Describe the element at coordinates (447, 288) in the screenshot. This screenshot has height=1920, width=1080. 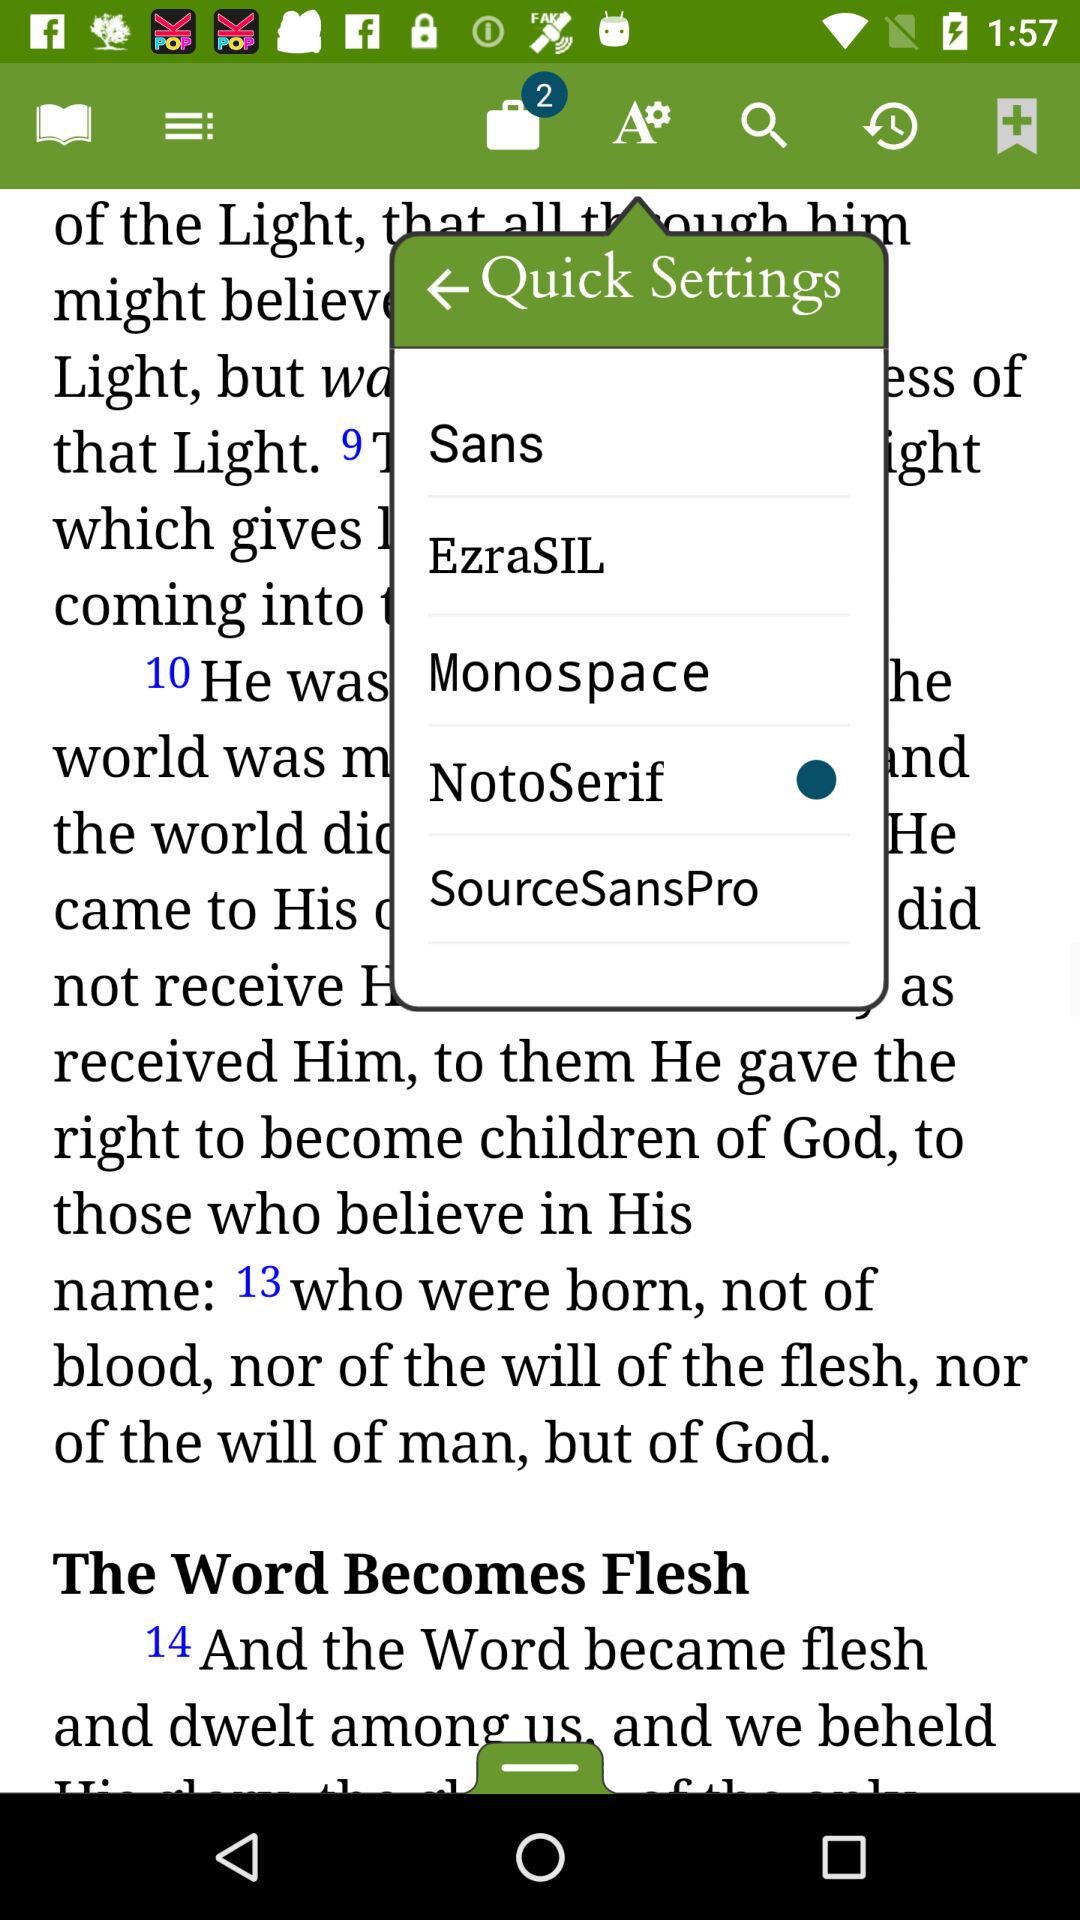
I see `select the icon left to quick` at that location.